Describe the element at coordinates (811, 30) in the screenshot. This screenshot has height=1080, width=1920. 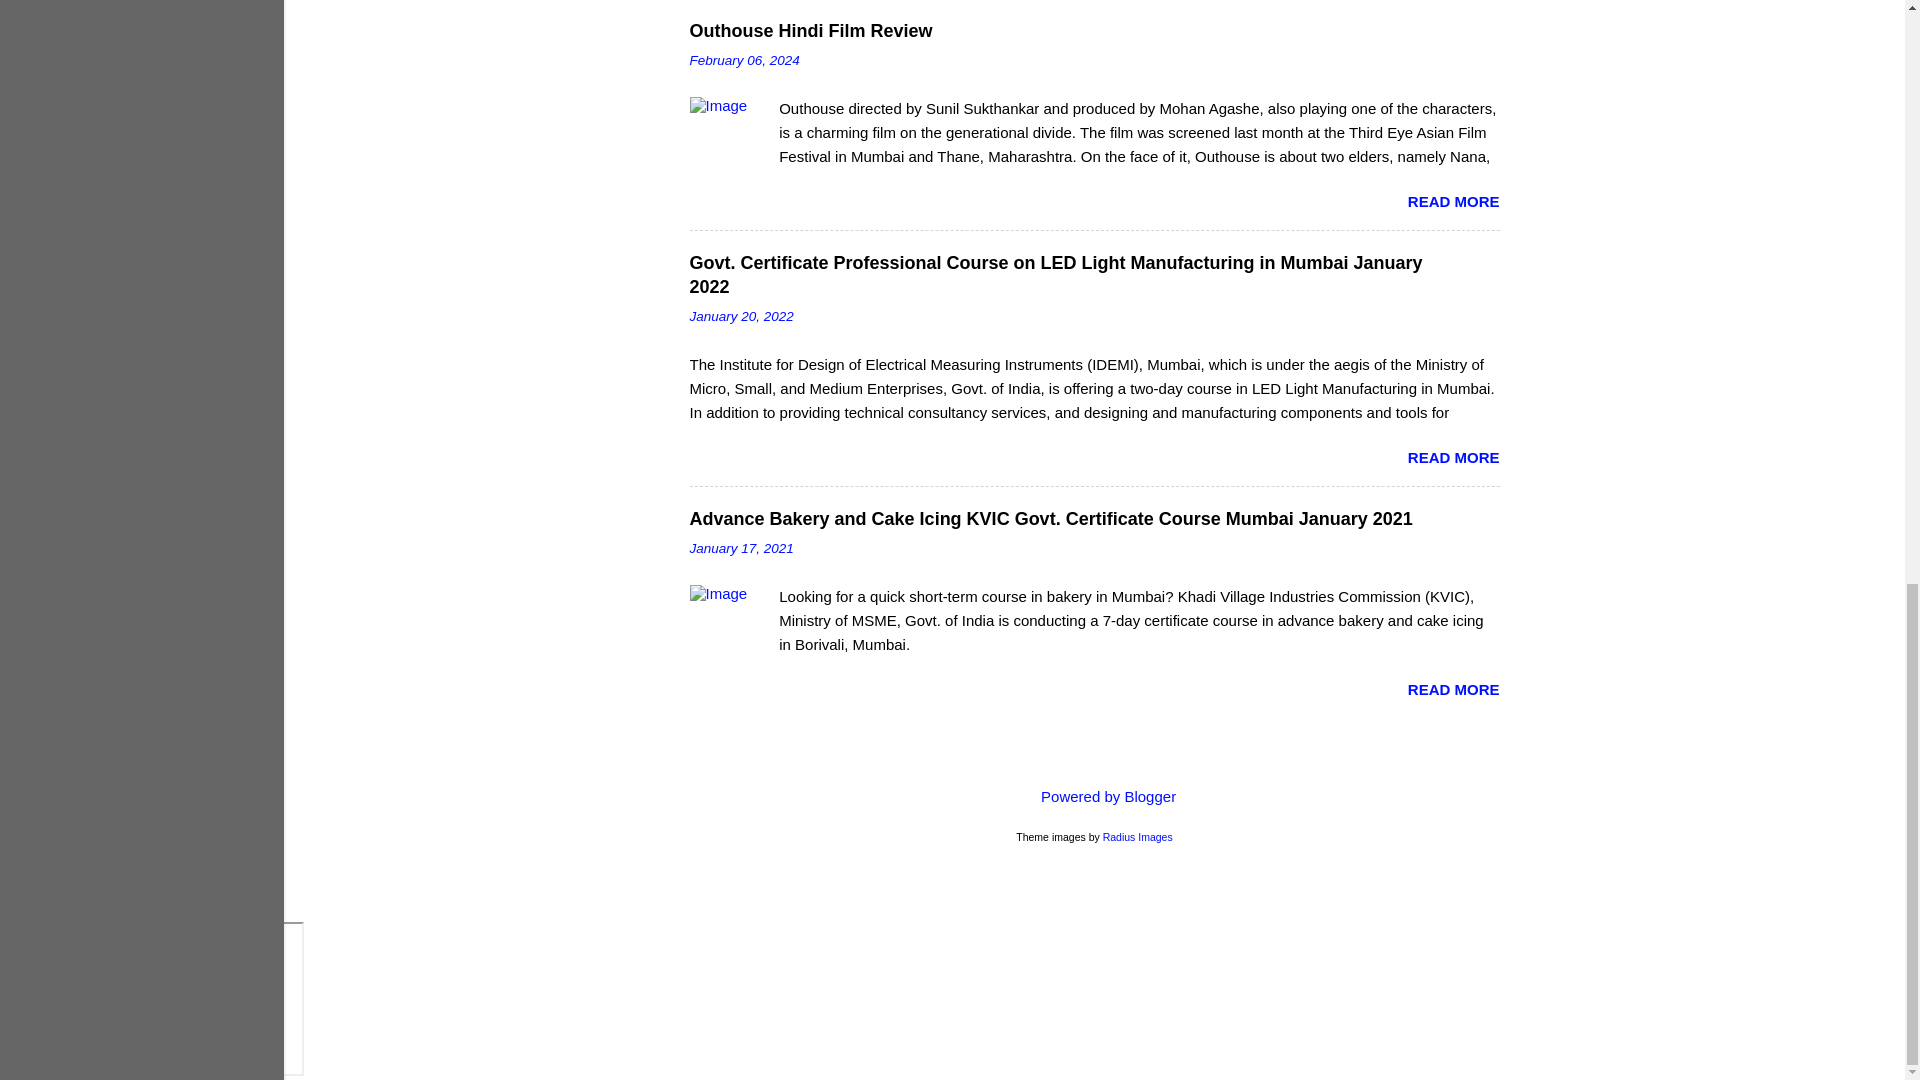
I see `Outhouse Hindi Film Review` at that location.